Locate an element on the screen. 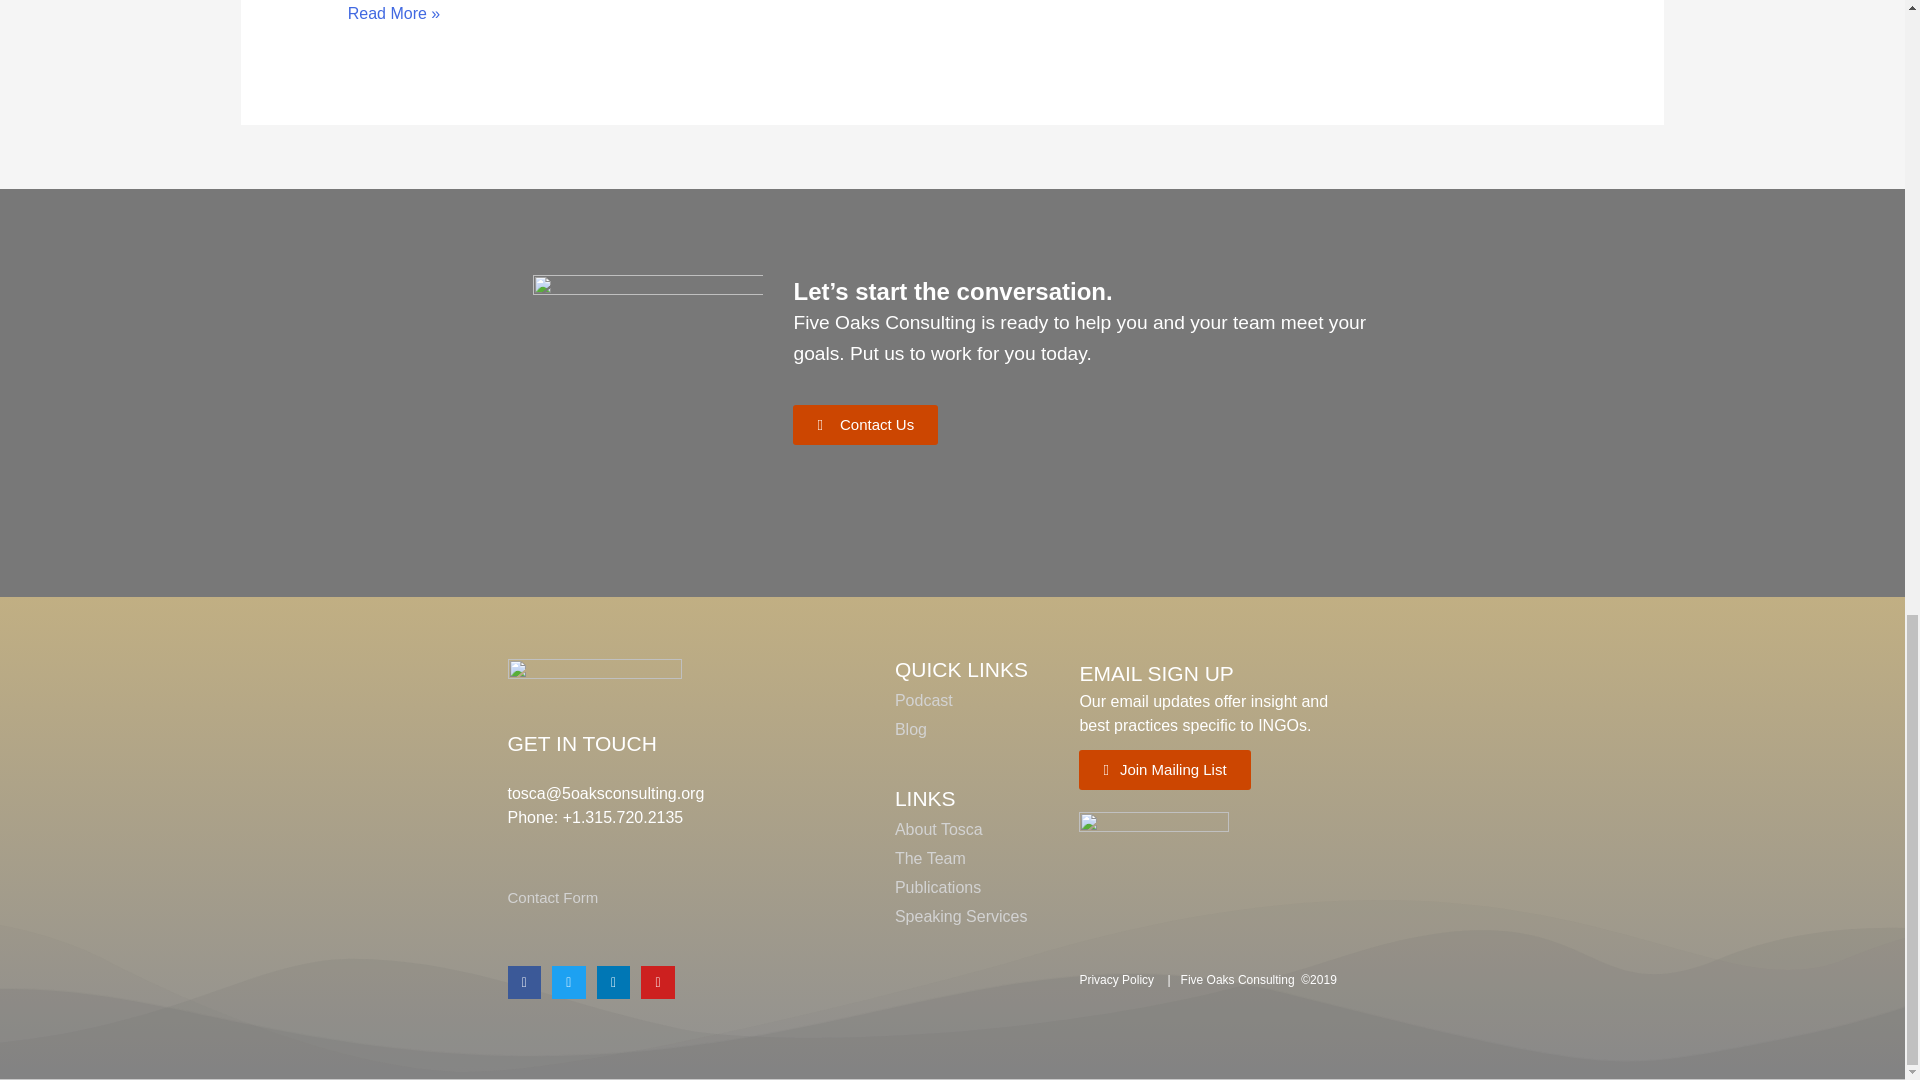  Facebook-f is located at coordinates (524, 982).